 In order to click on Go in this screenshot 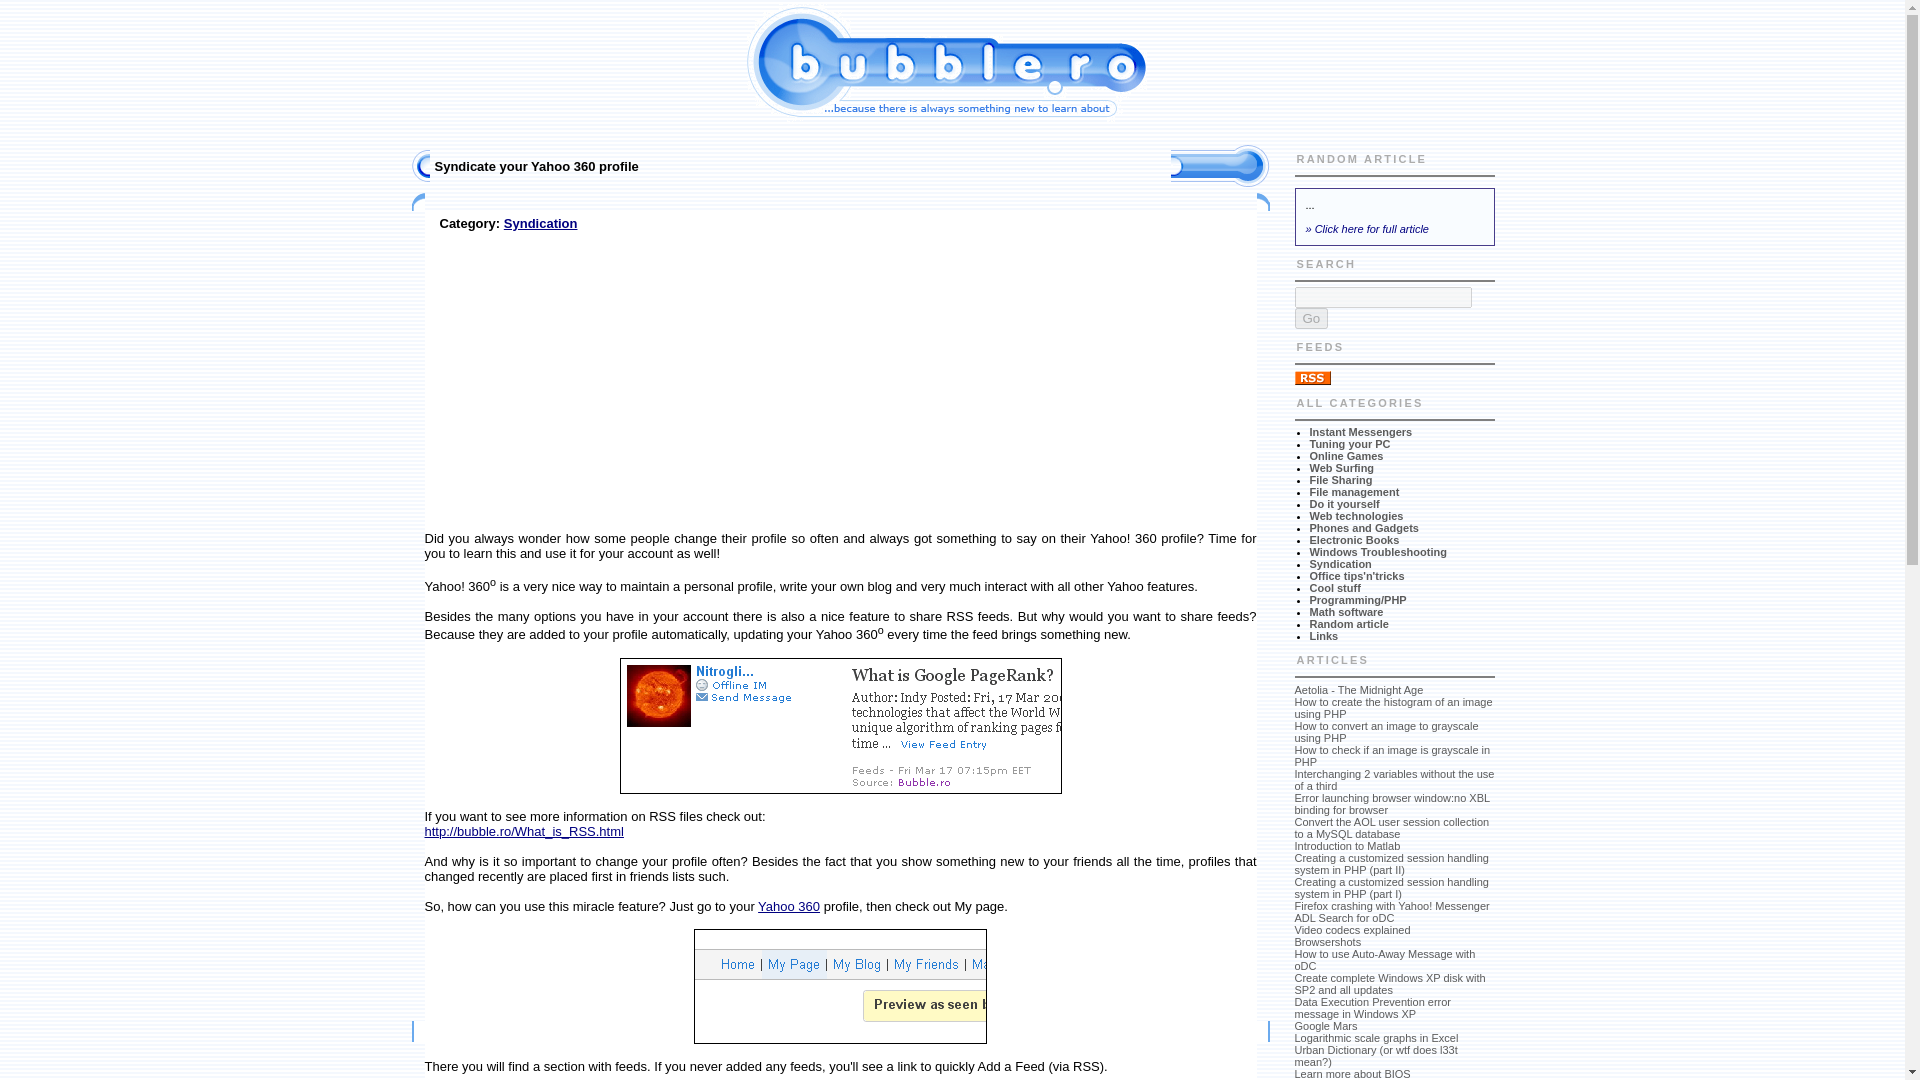, I will do `click(1311, 318)`.